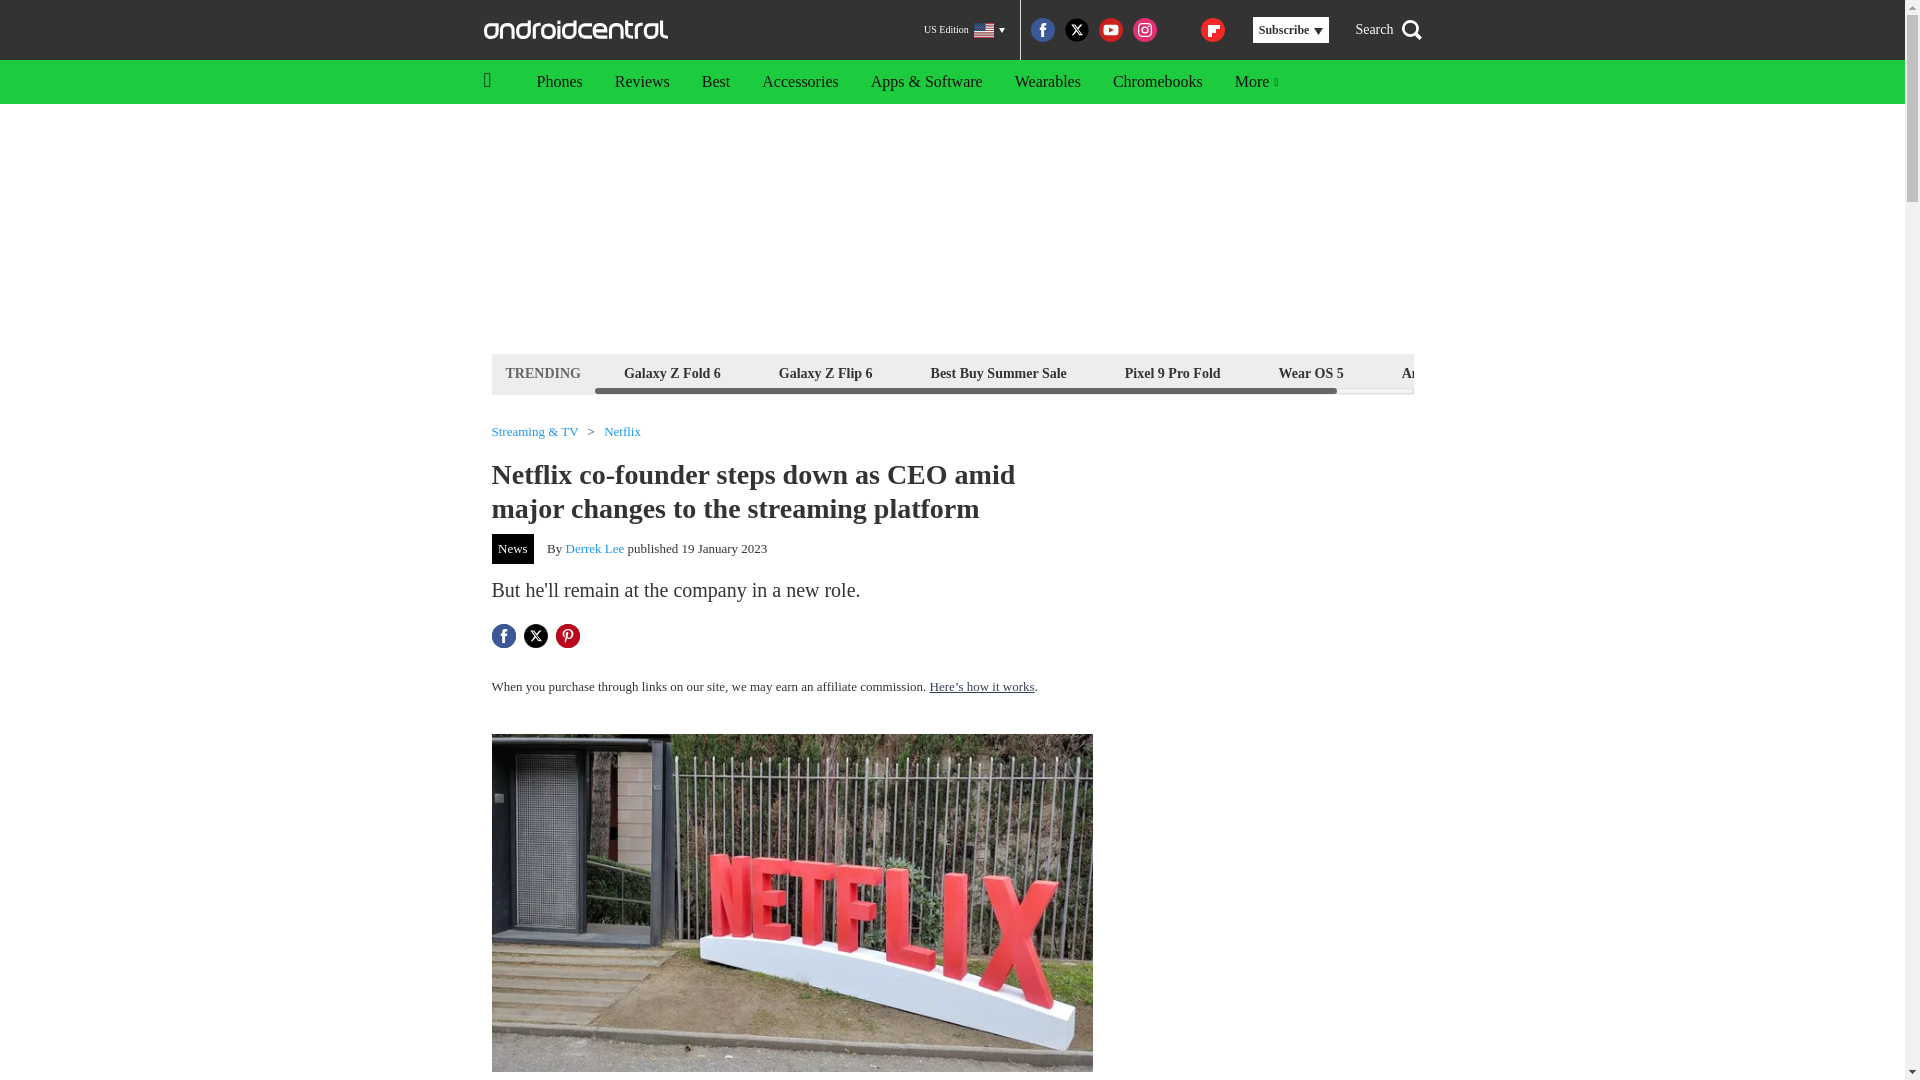  What do you see at coordinates (1172, 372) in the screenshot?
I see `Pixel 9 Pro Fold` at bounding box center [1172, 372].